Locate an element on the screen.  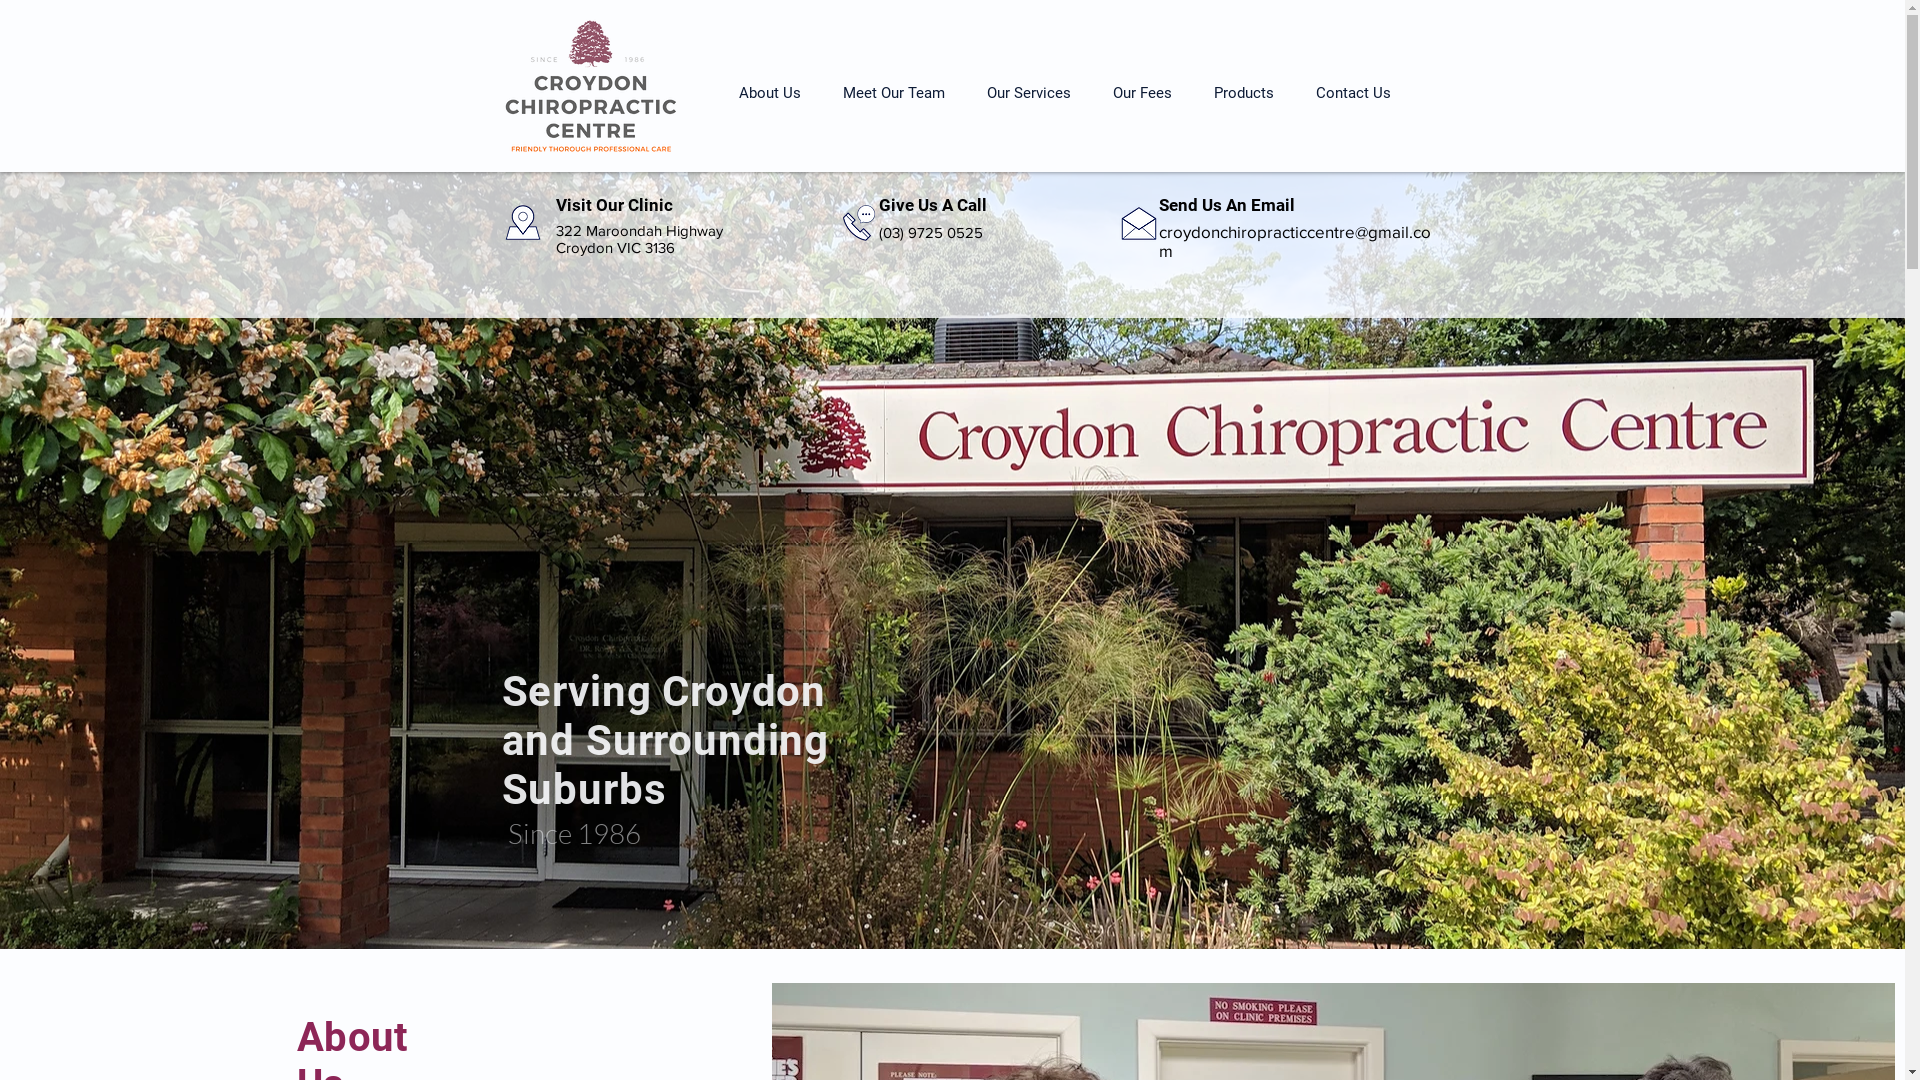
About Us is located at coordinates (770, 93).